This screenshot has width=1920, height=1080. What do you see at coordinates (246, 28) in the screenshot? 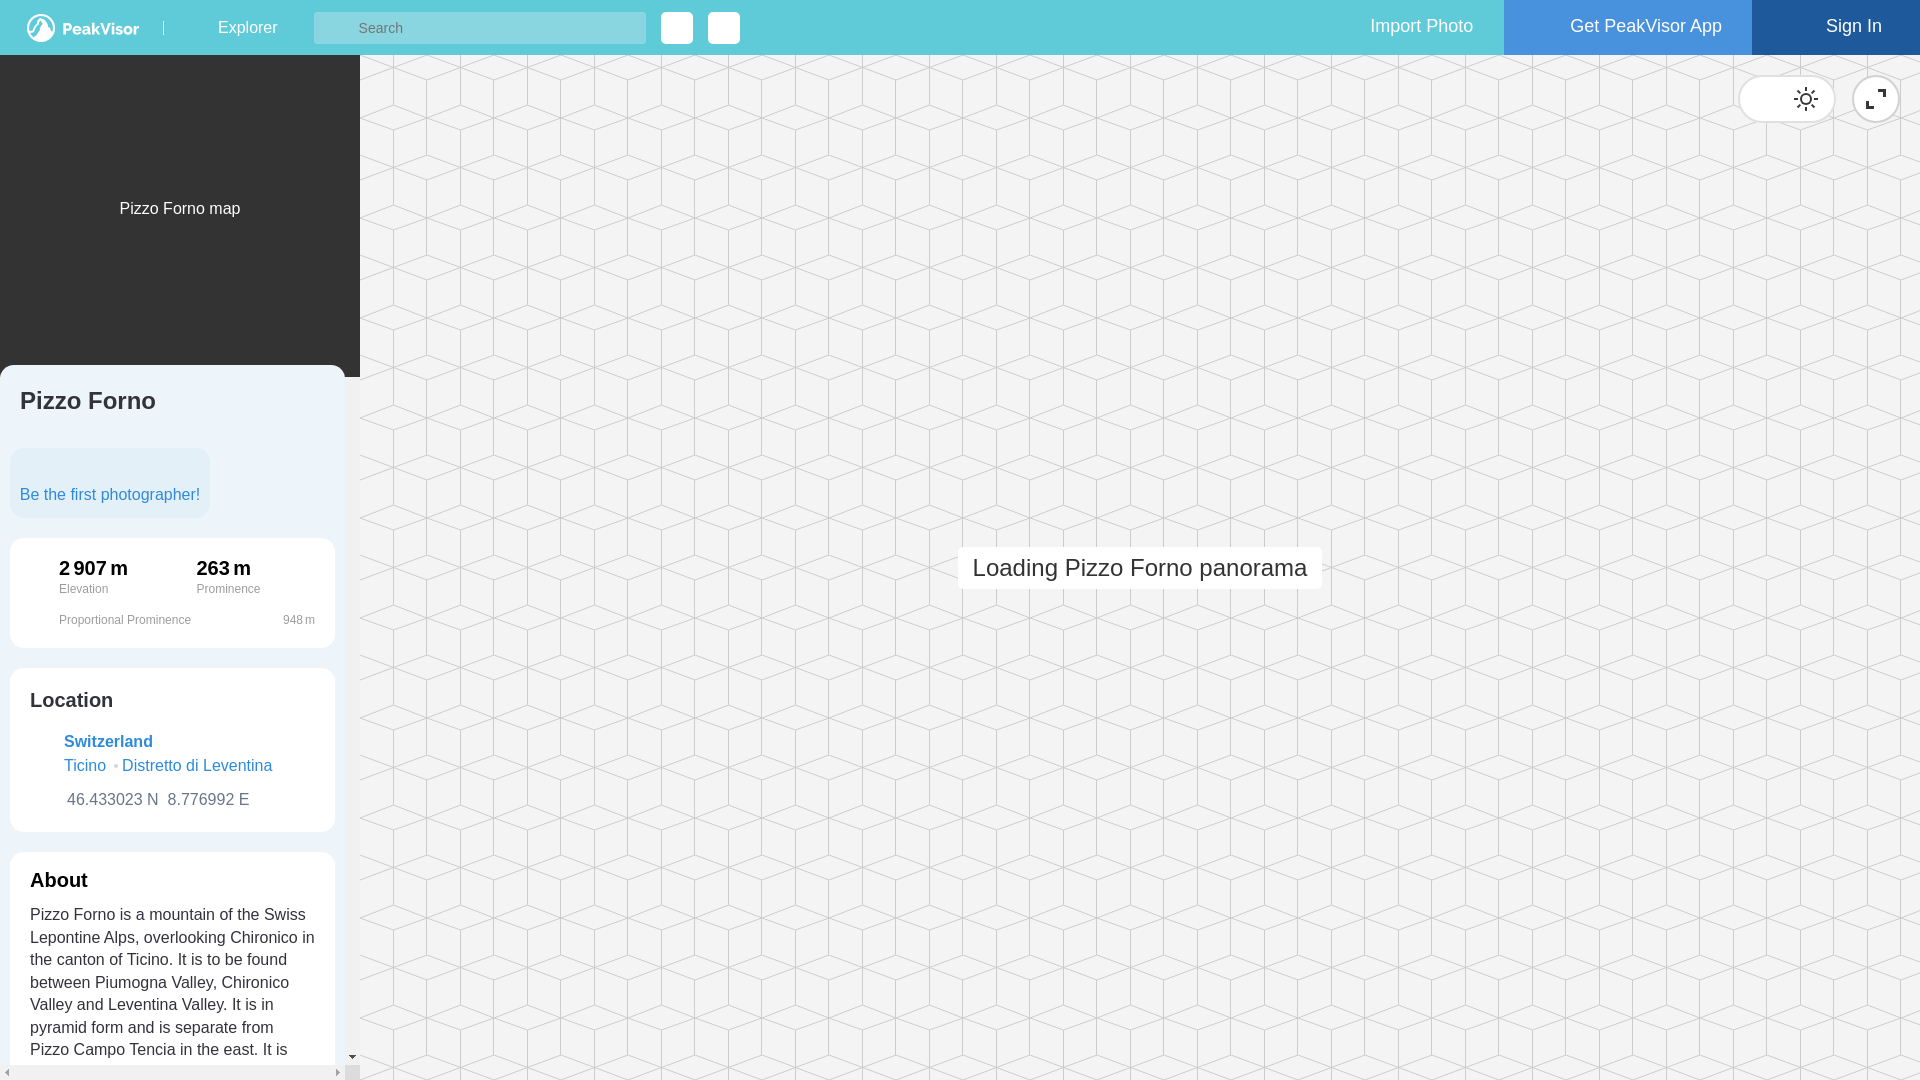
I see `Explorer` at bounding box center [246, 28].